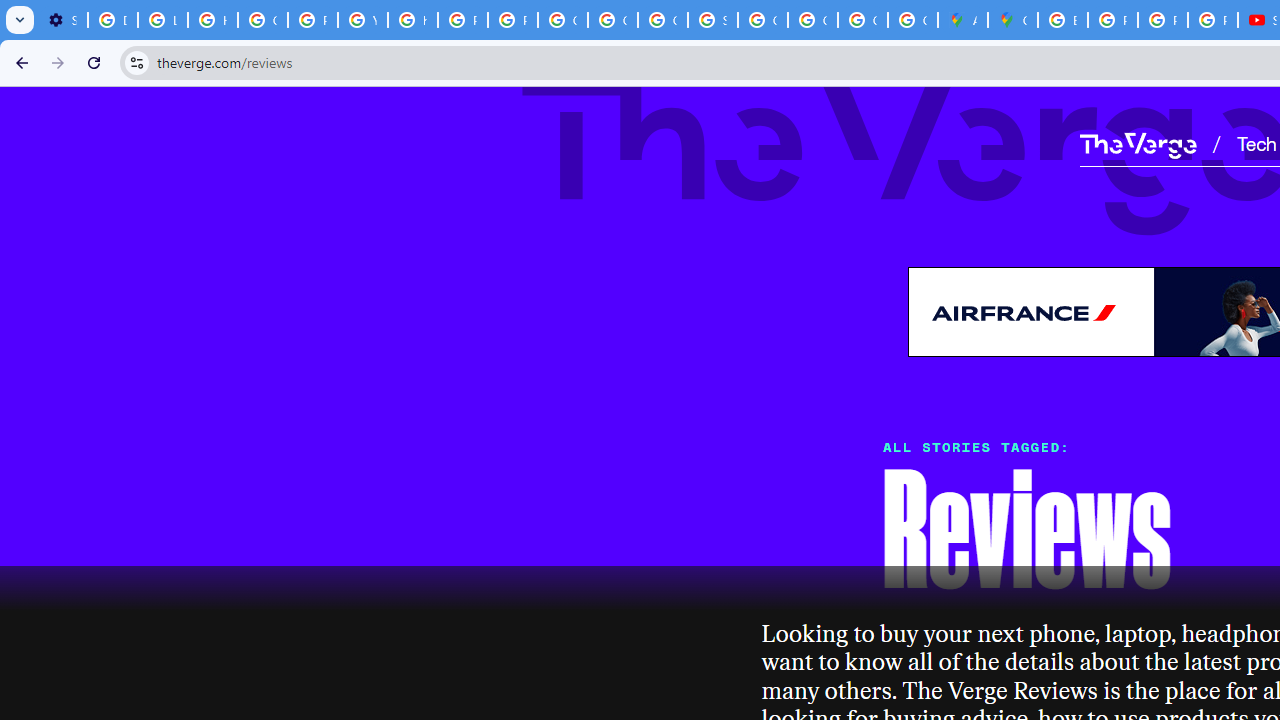 The height and width of the screenshot is (720, 1280). Describe the element at coordinates (62, 20) in the screenshot. I see `Settings - Customize profile` at that location.